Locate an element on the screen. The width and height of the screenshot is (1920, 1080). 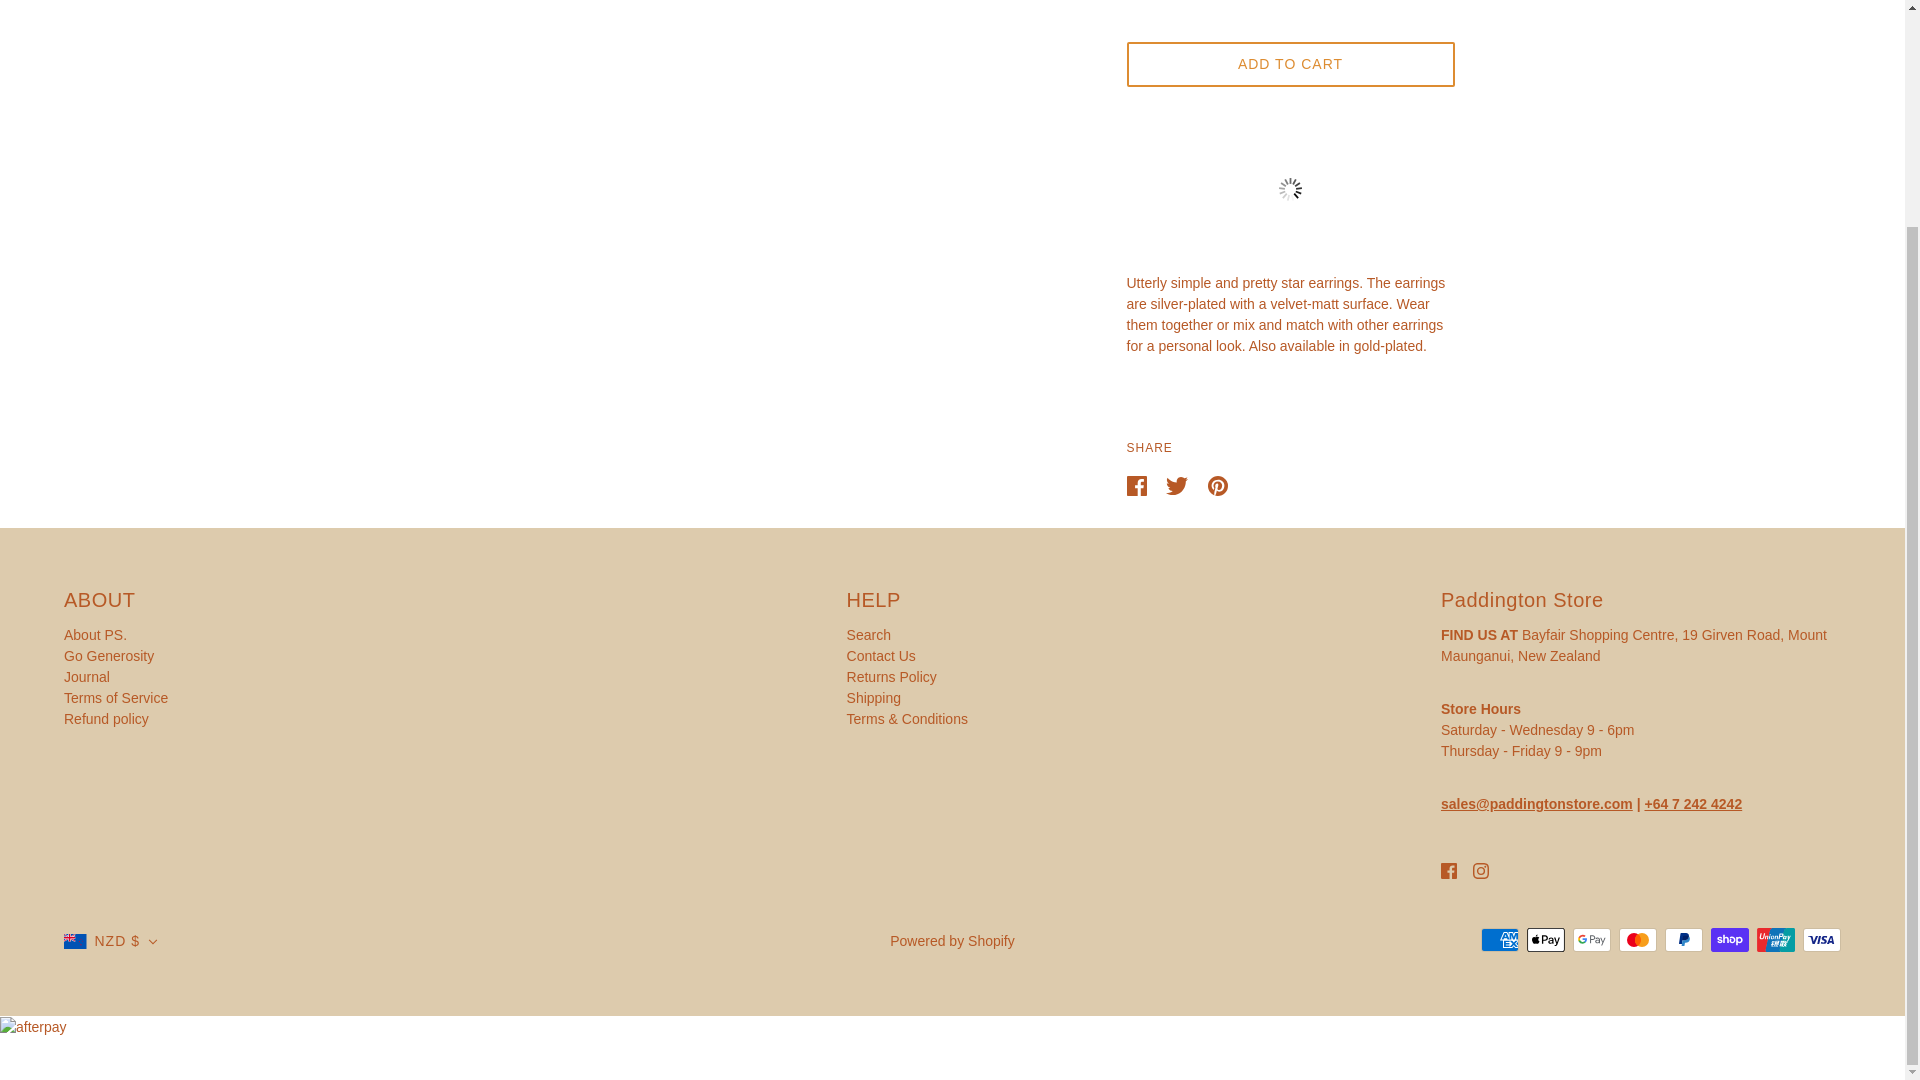
Union Pay is located at coordinates (1776, 939).